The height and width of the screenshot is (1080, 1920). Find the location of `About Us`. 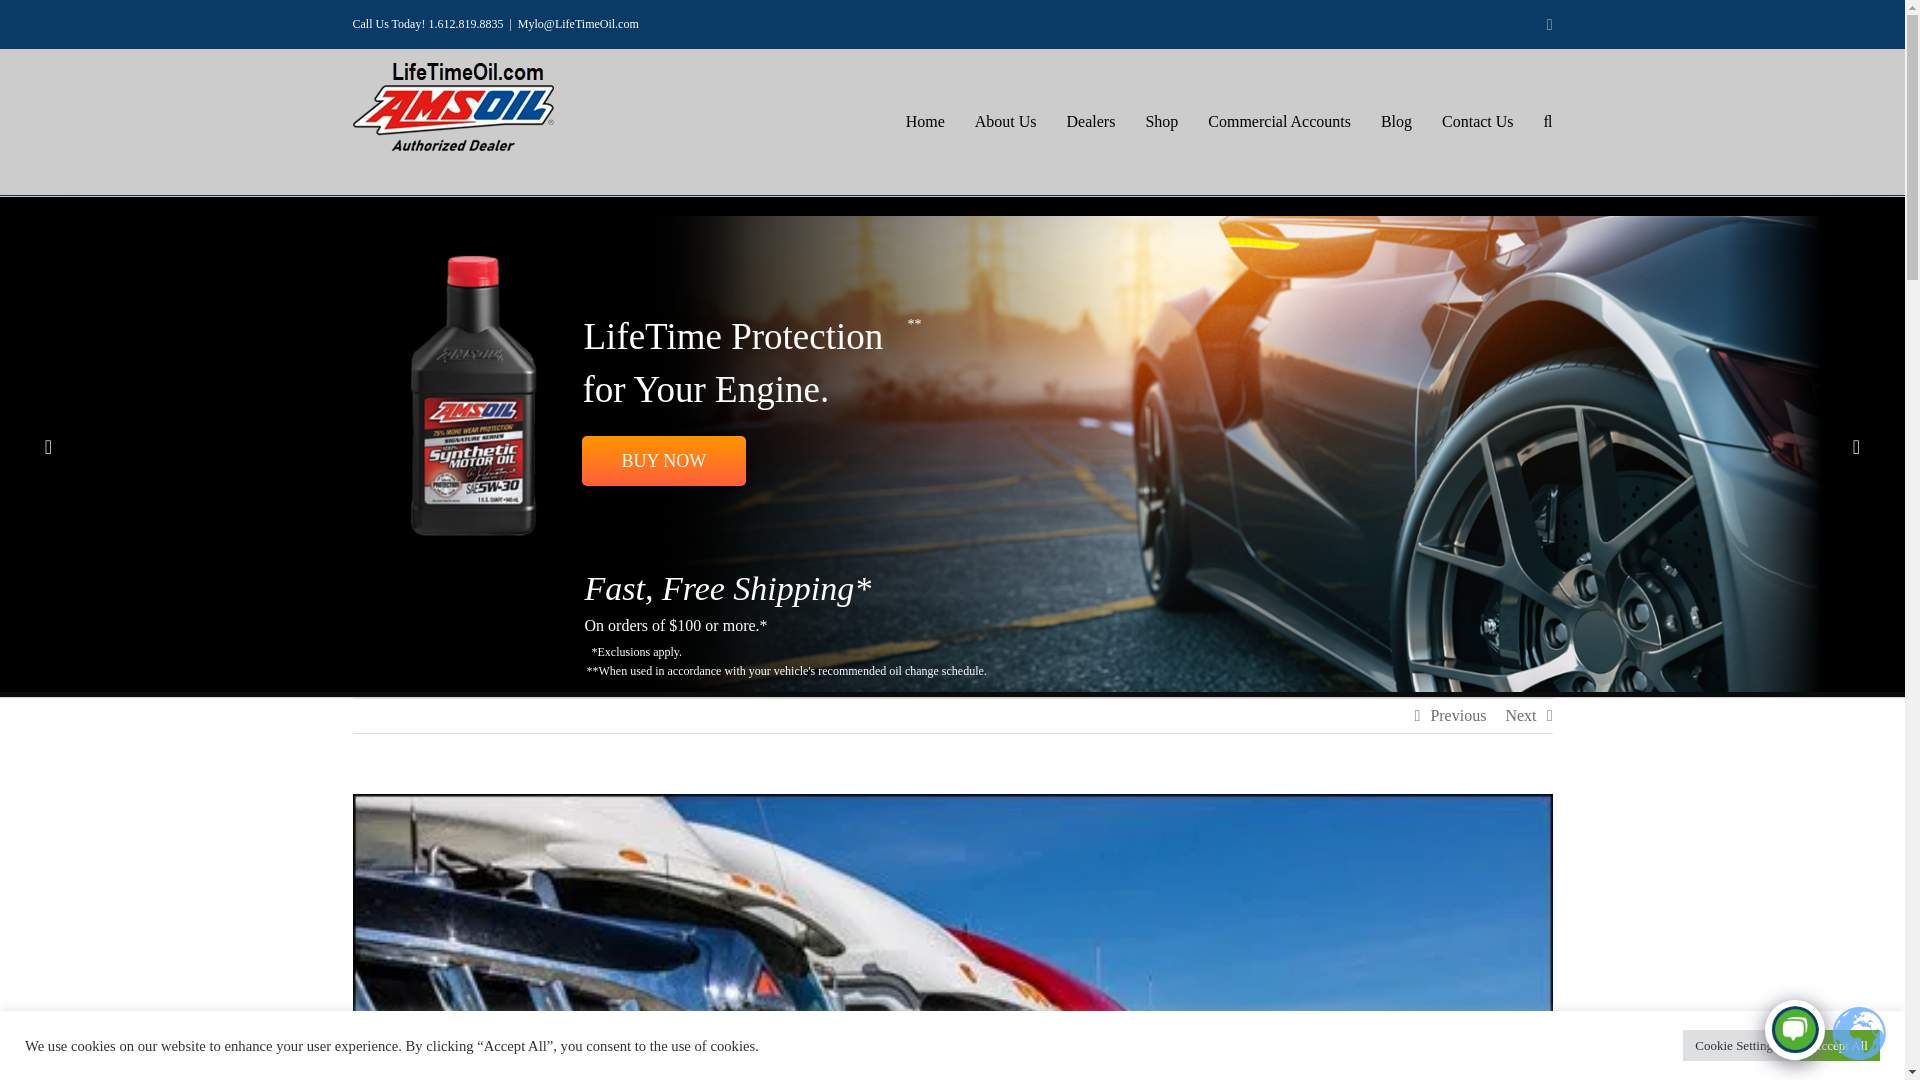

About Us is located at coordinates (1006, 122).